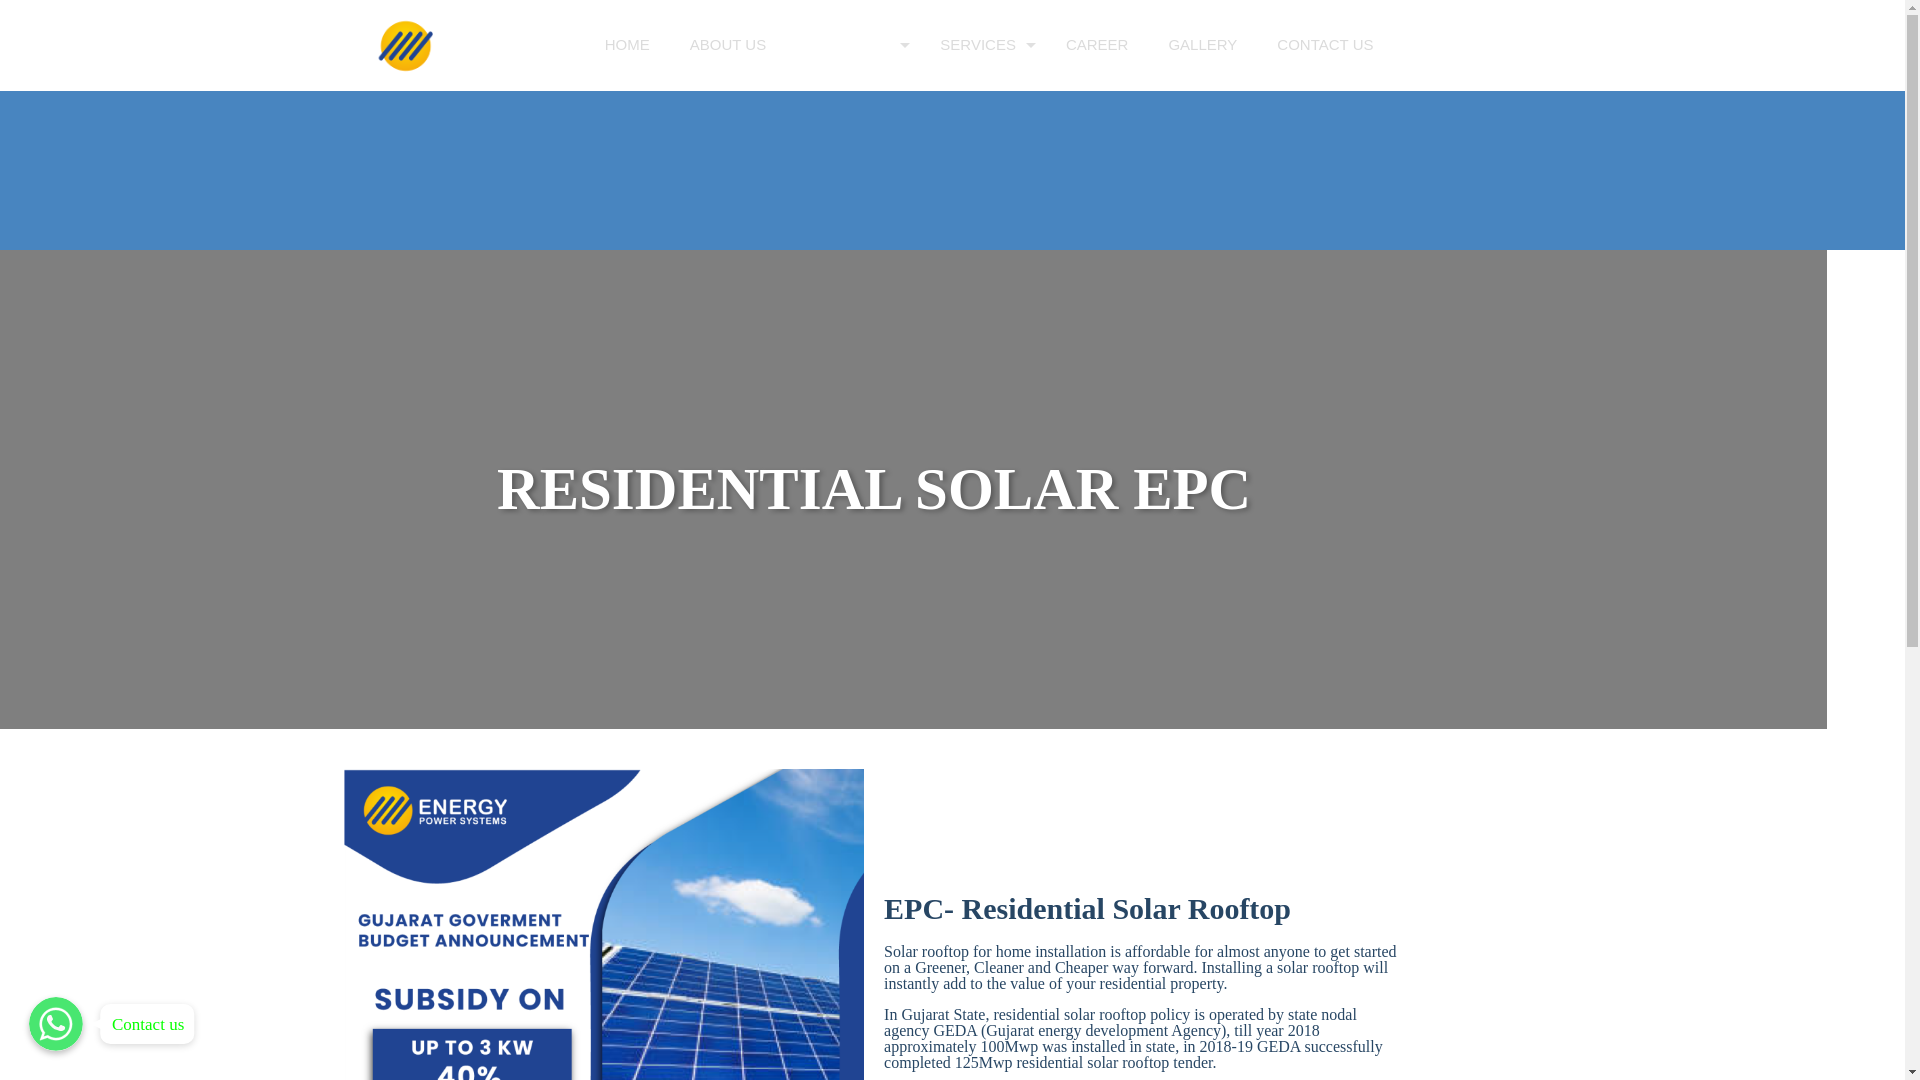 The height and width of the screenshot is (1080, 1920). What do you see at coordinates (454, 44) in the screenshot?
I see `Energy Power Systems` at bounding box center [454, 44].